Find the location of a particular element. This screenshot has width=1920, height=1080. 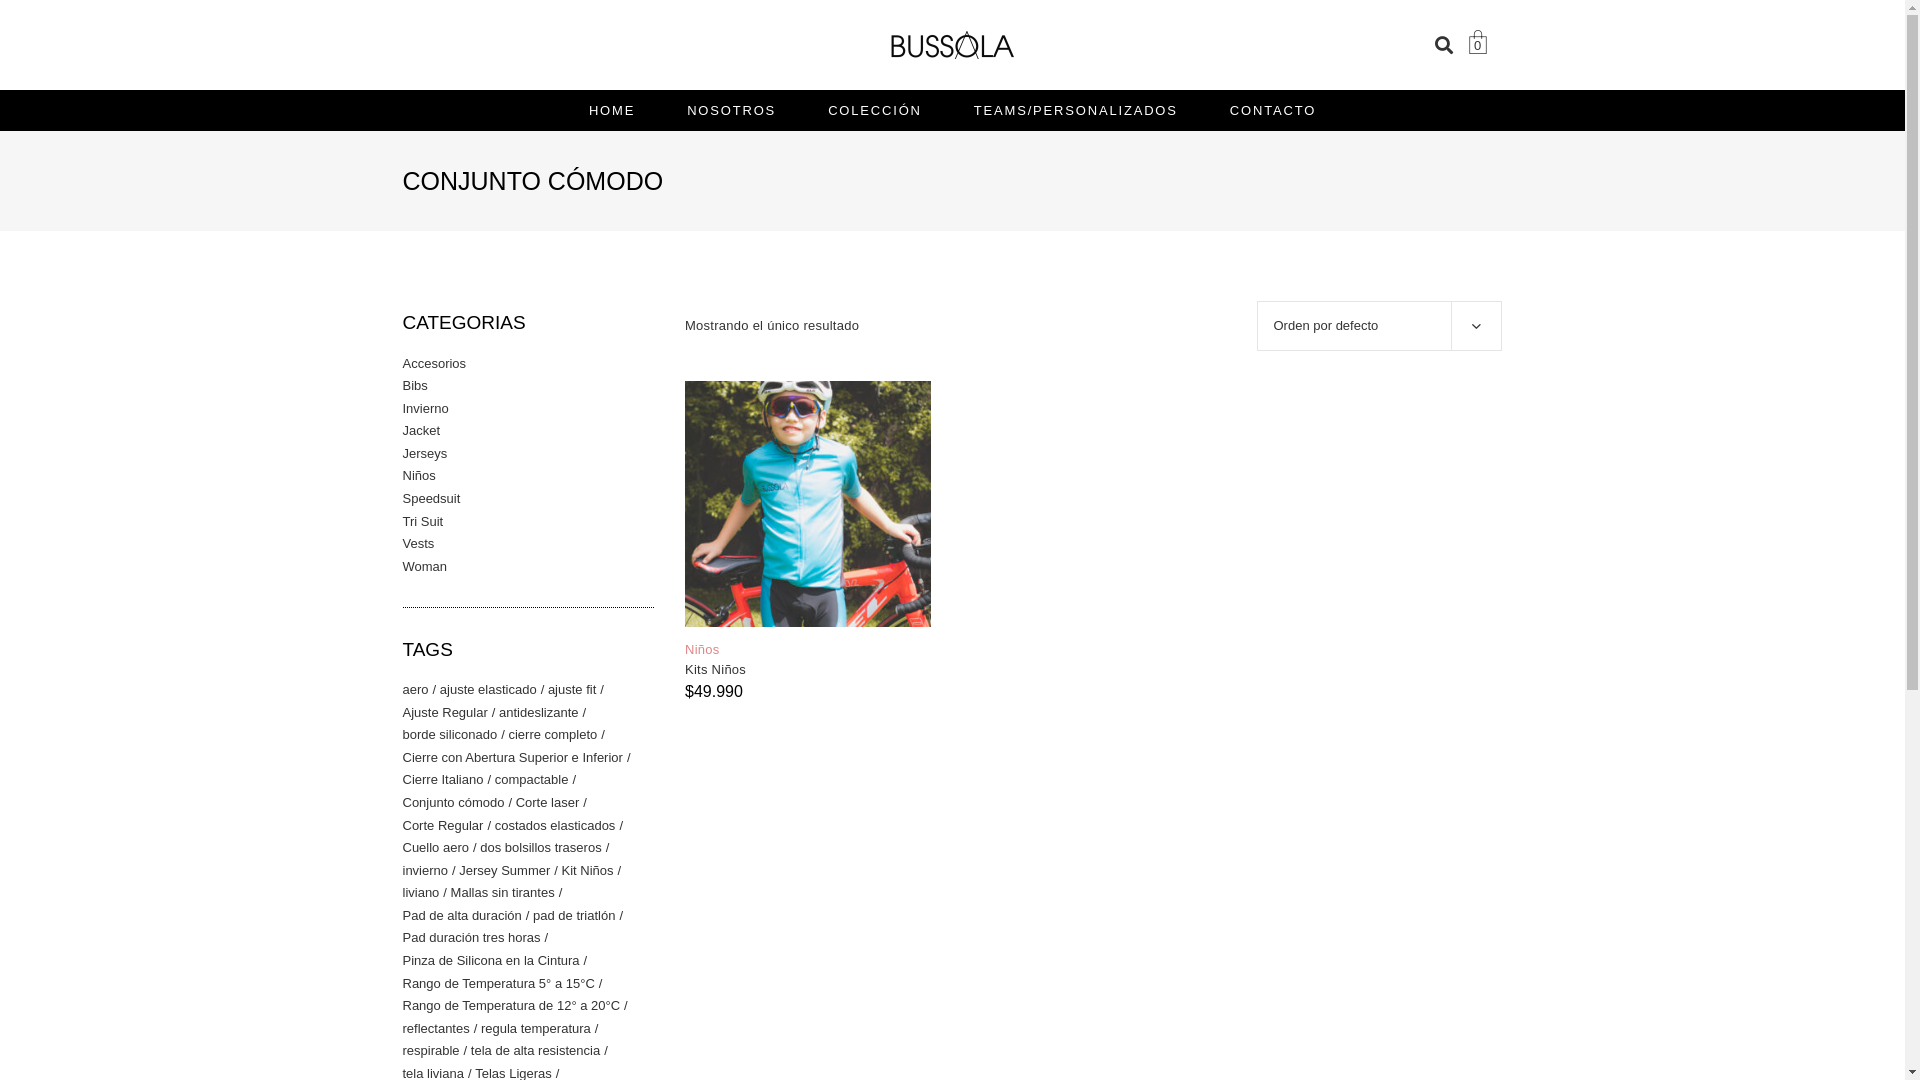

Jersey Summer is located at coordinates (508, 871).